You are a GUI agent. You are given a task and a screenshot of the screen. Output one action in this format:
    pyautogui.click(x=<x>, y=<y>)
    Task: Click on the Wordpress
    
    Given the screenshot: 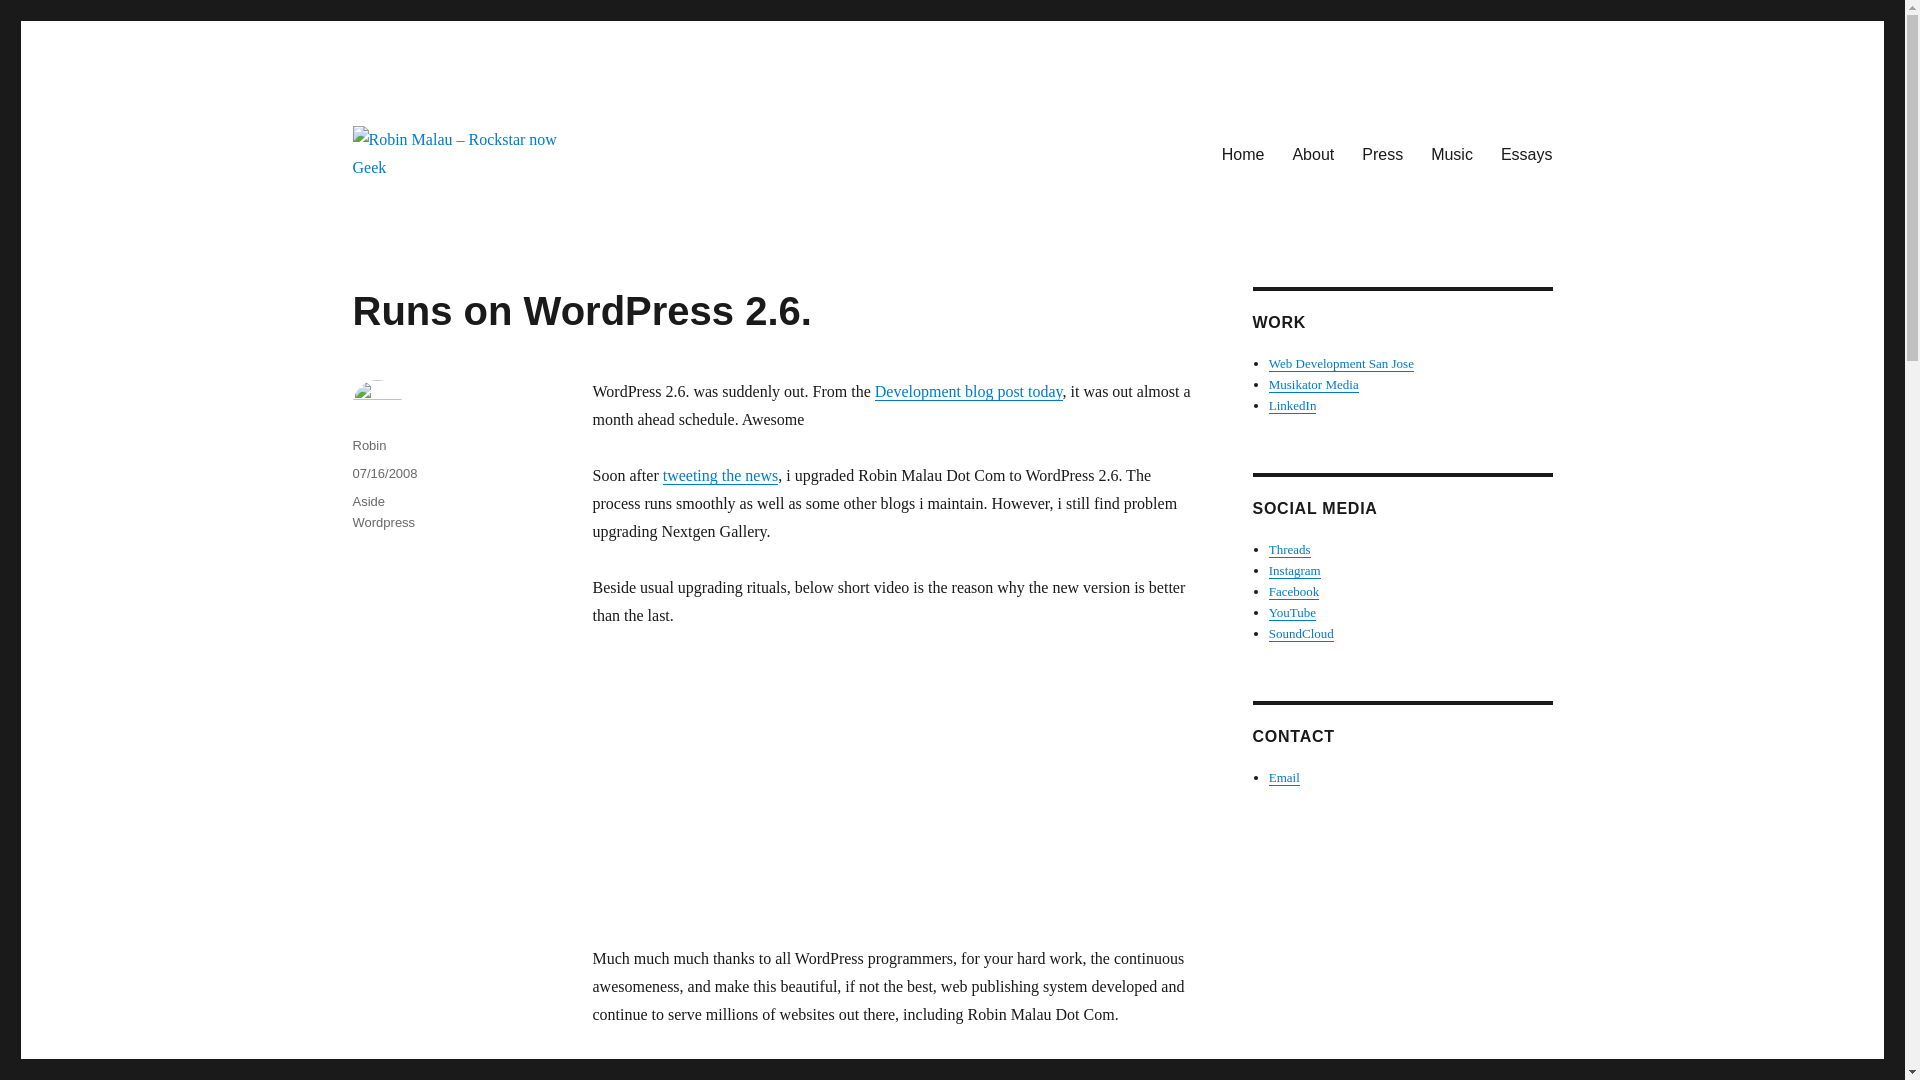 What is the action you would take?
    pyautogui.click(x=382, y=522)
    